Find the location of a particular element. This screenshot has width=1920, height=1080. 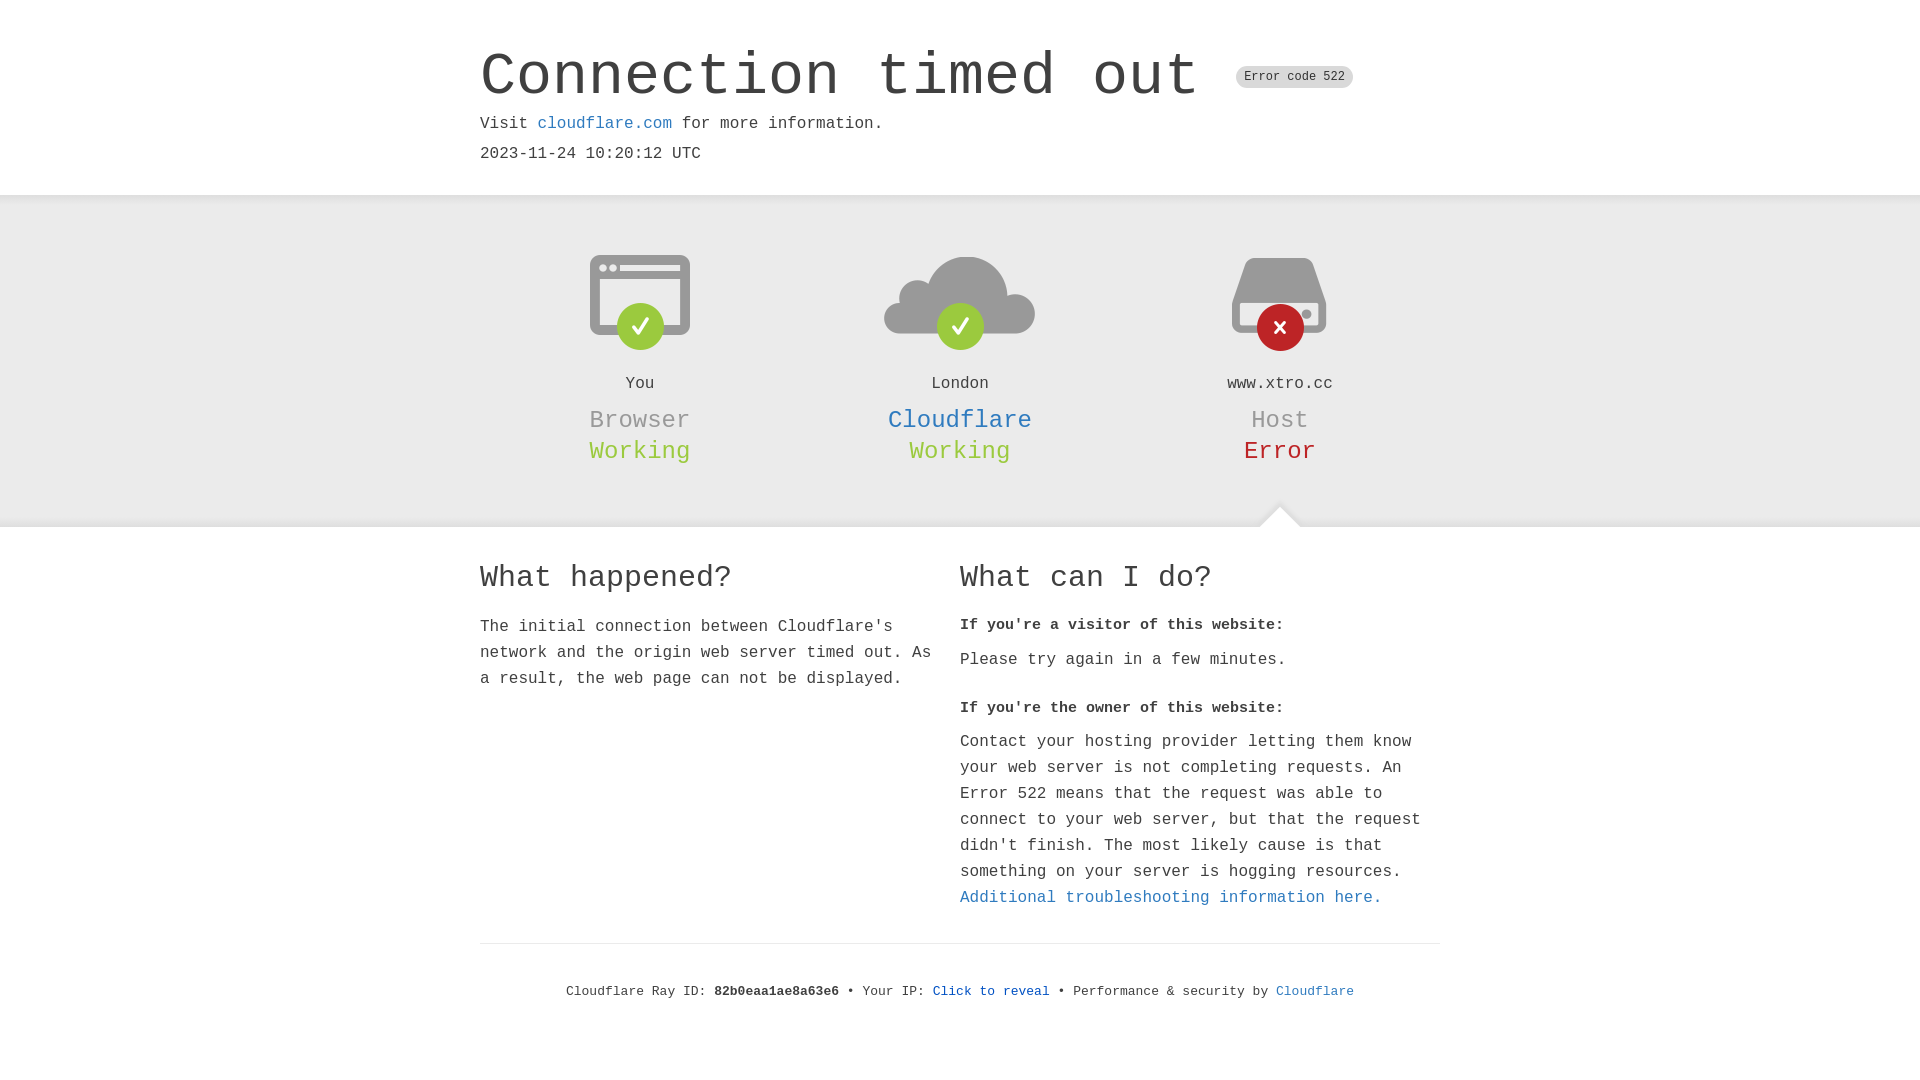

Additional troubleshooting information here. is located at coordinates (1171, 898).